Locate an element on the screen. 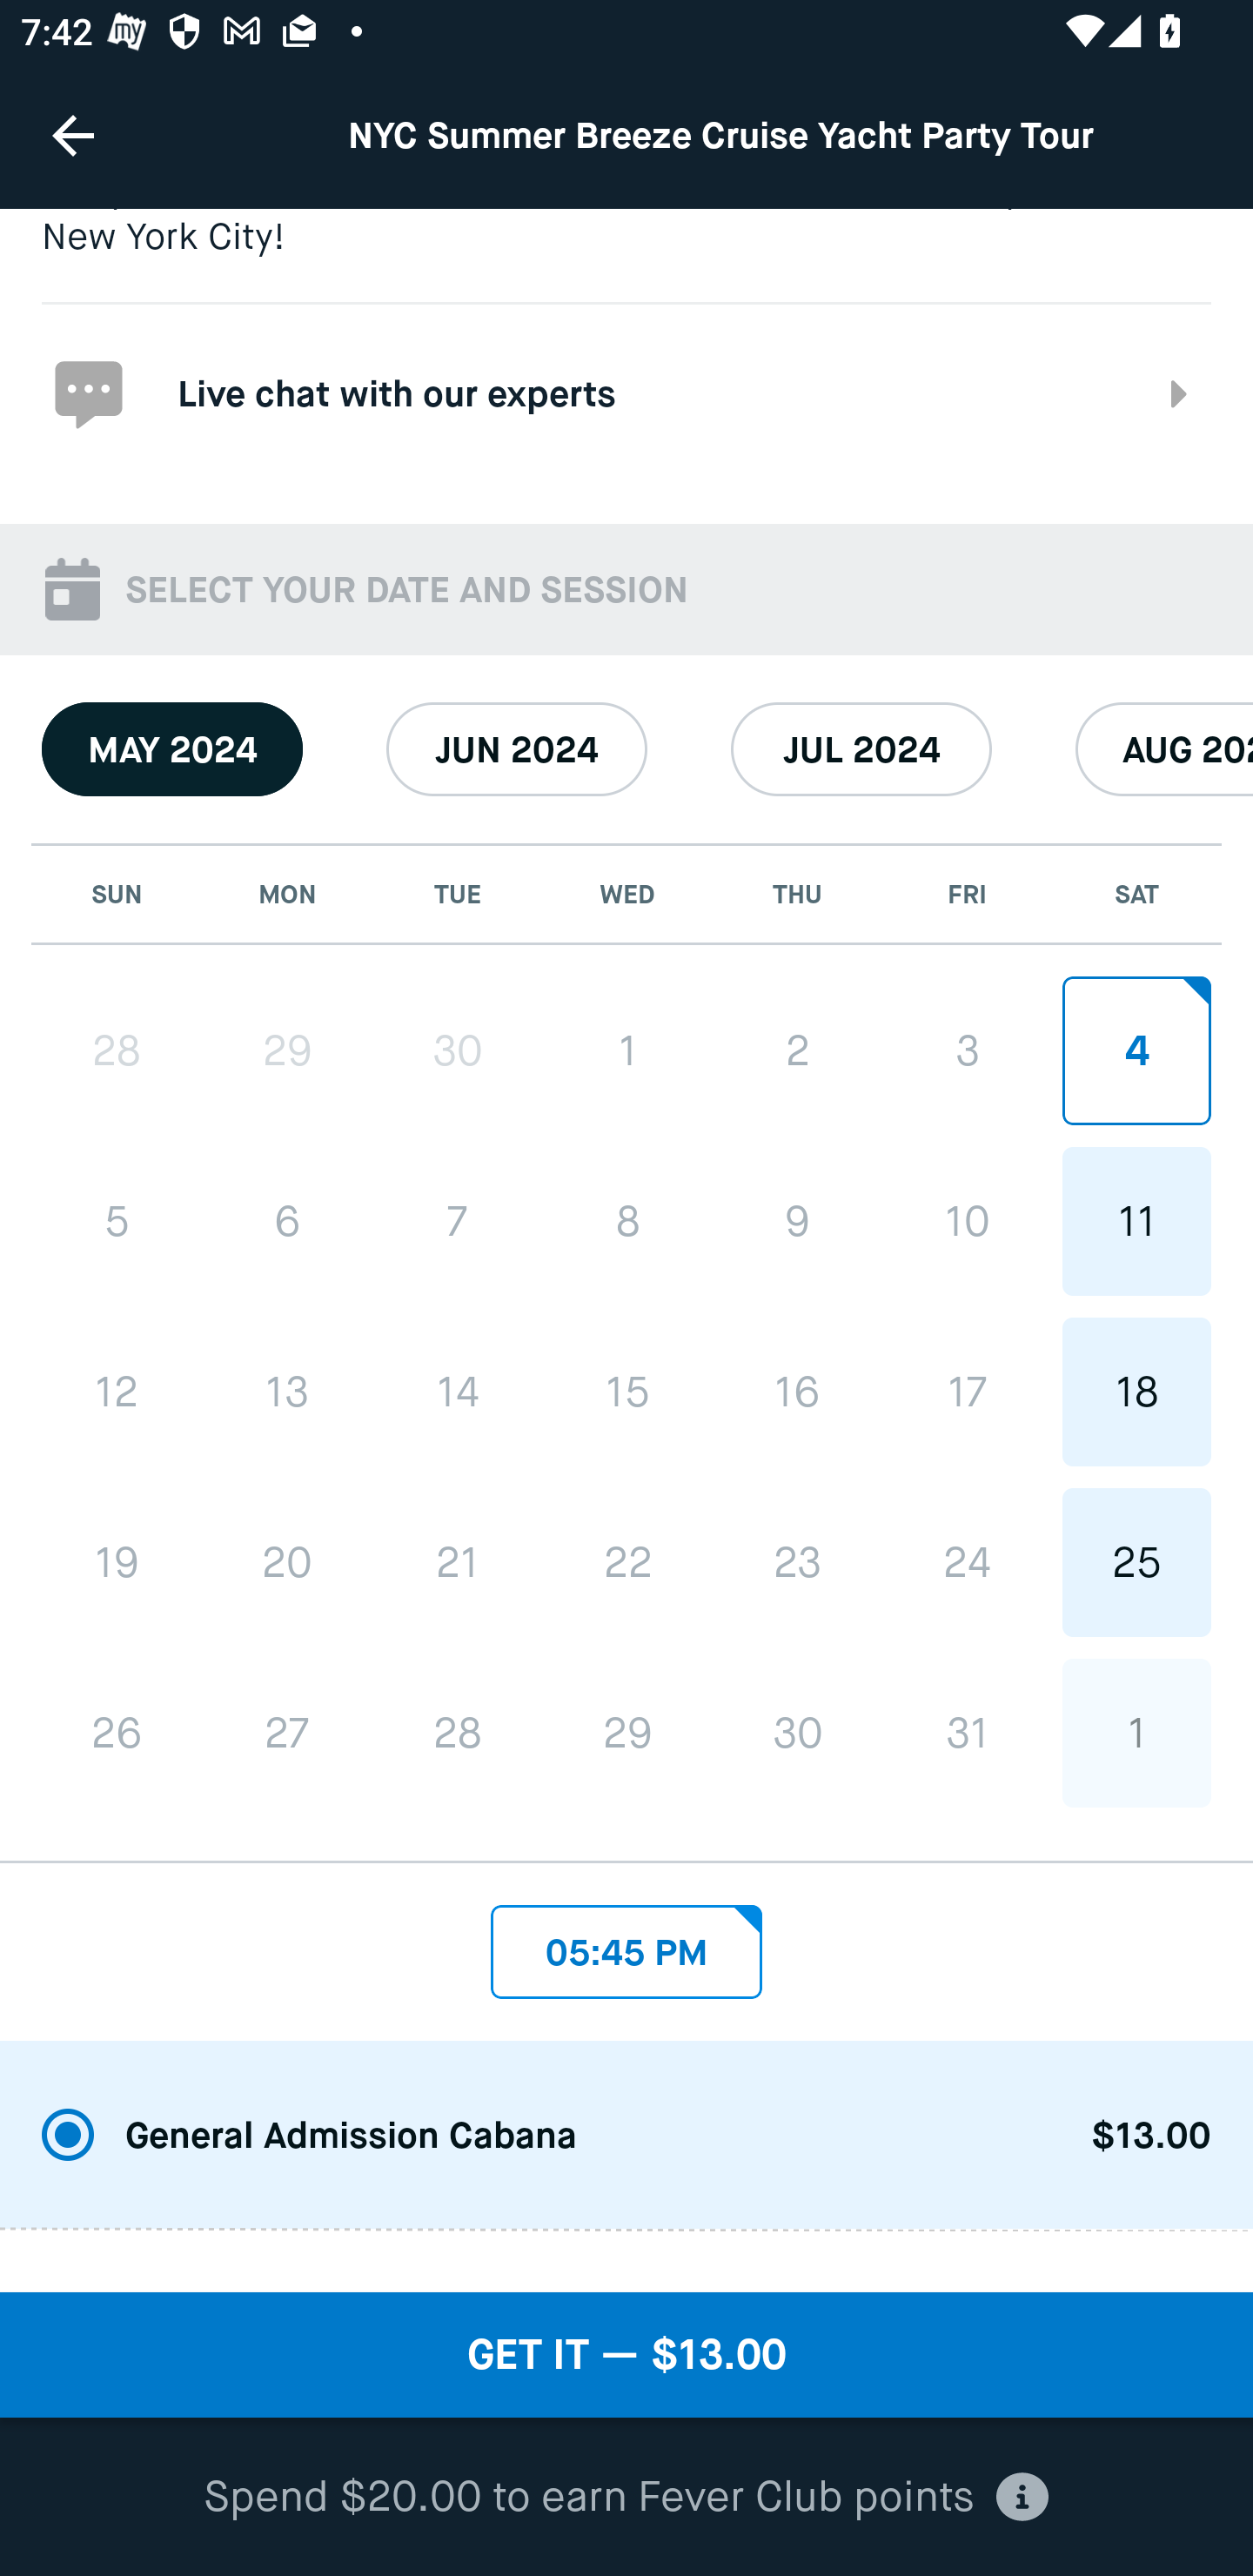 This screenshot has width=1253, height=2576. 13 is located at coordinates (287, 1392).